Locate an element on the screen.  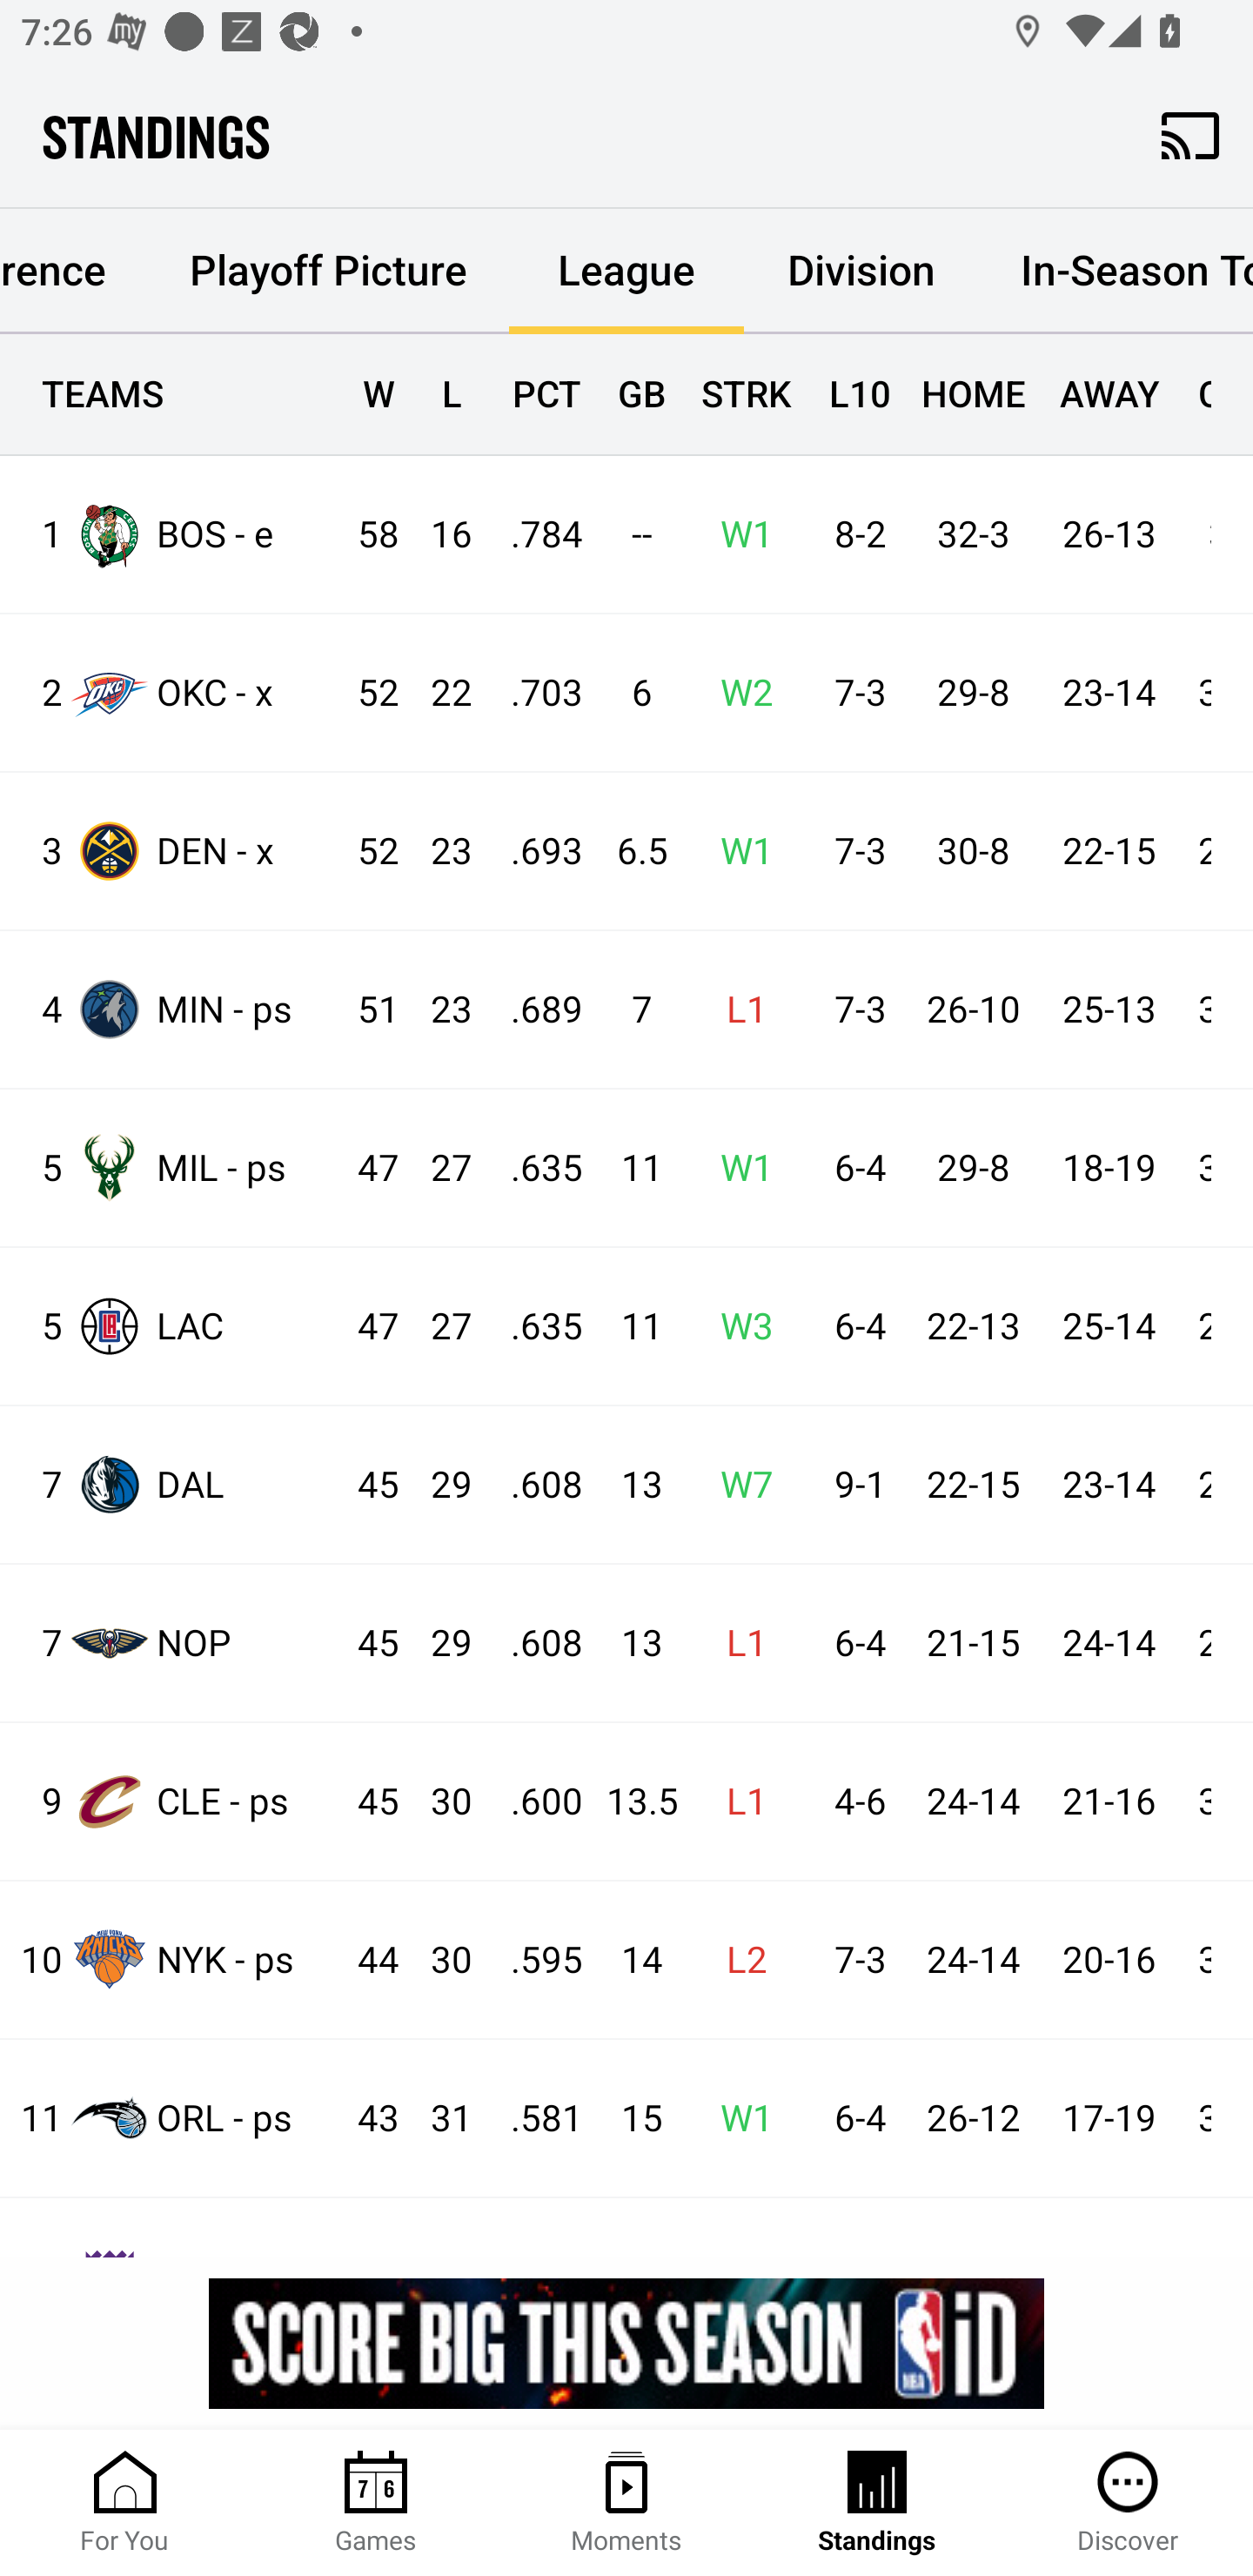
26-10 is located at coordinates (973, 1011).